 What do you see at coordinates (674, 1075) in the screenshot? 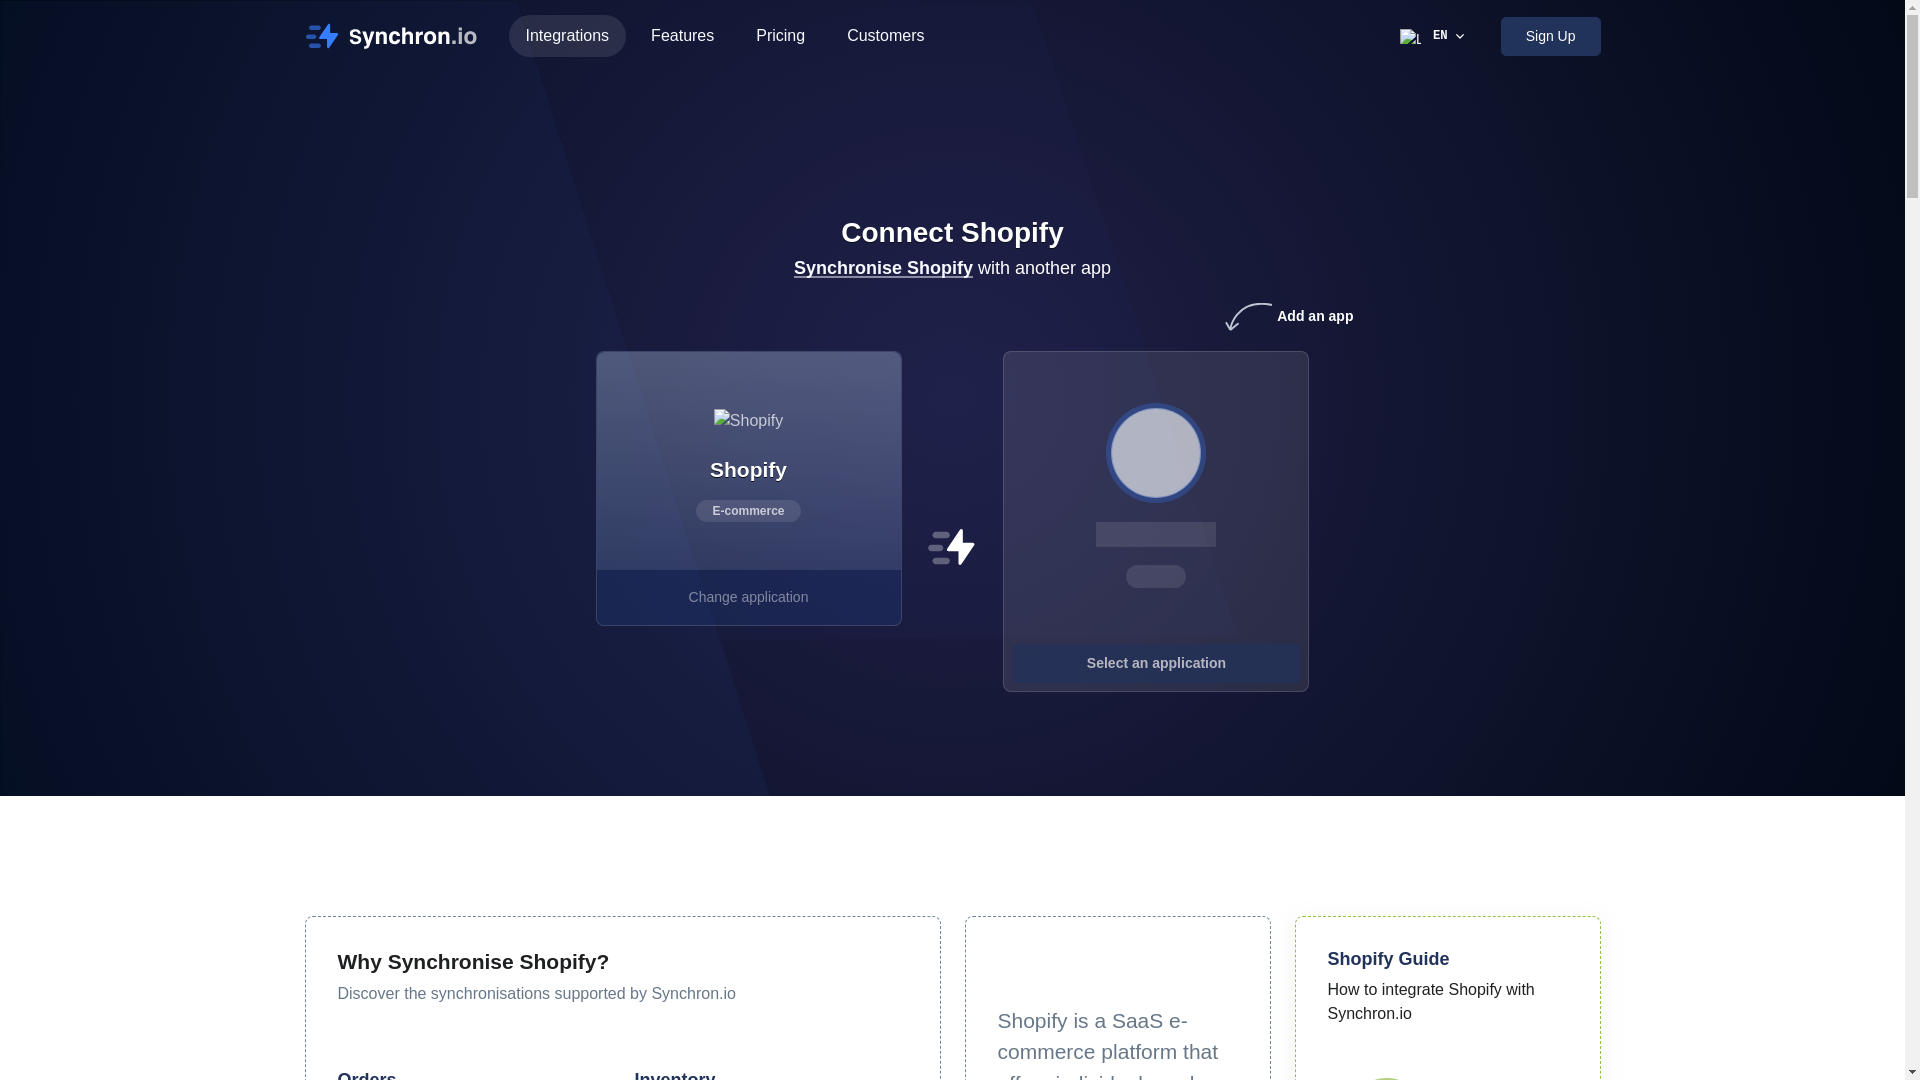
I see `Inventory` at bounding box center [674, 1075].